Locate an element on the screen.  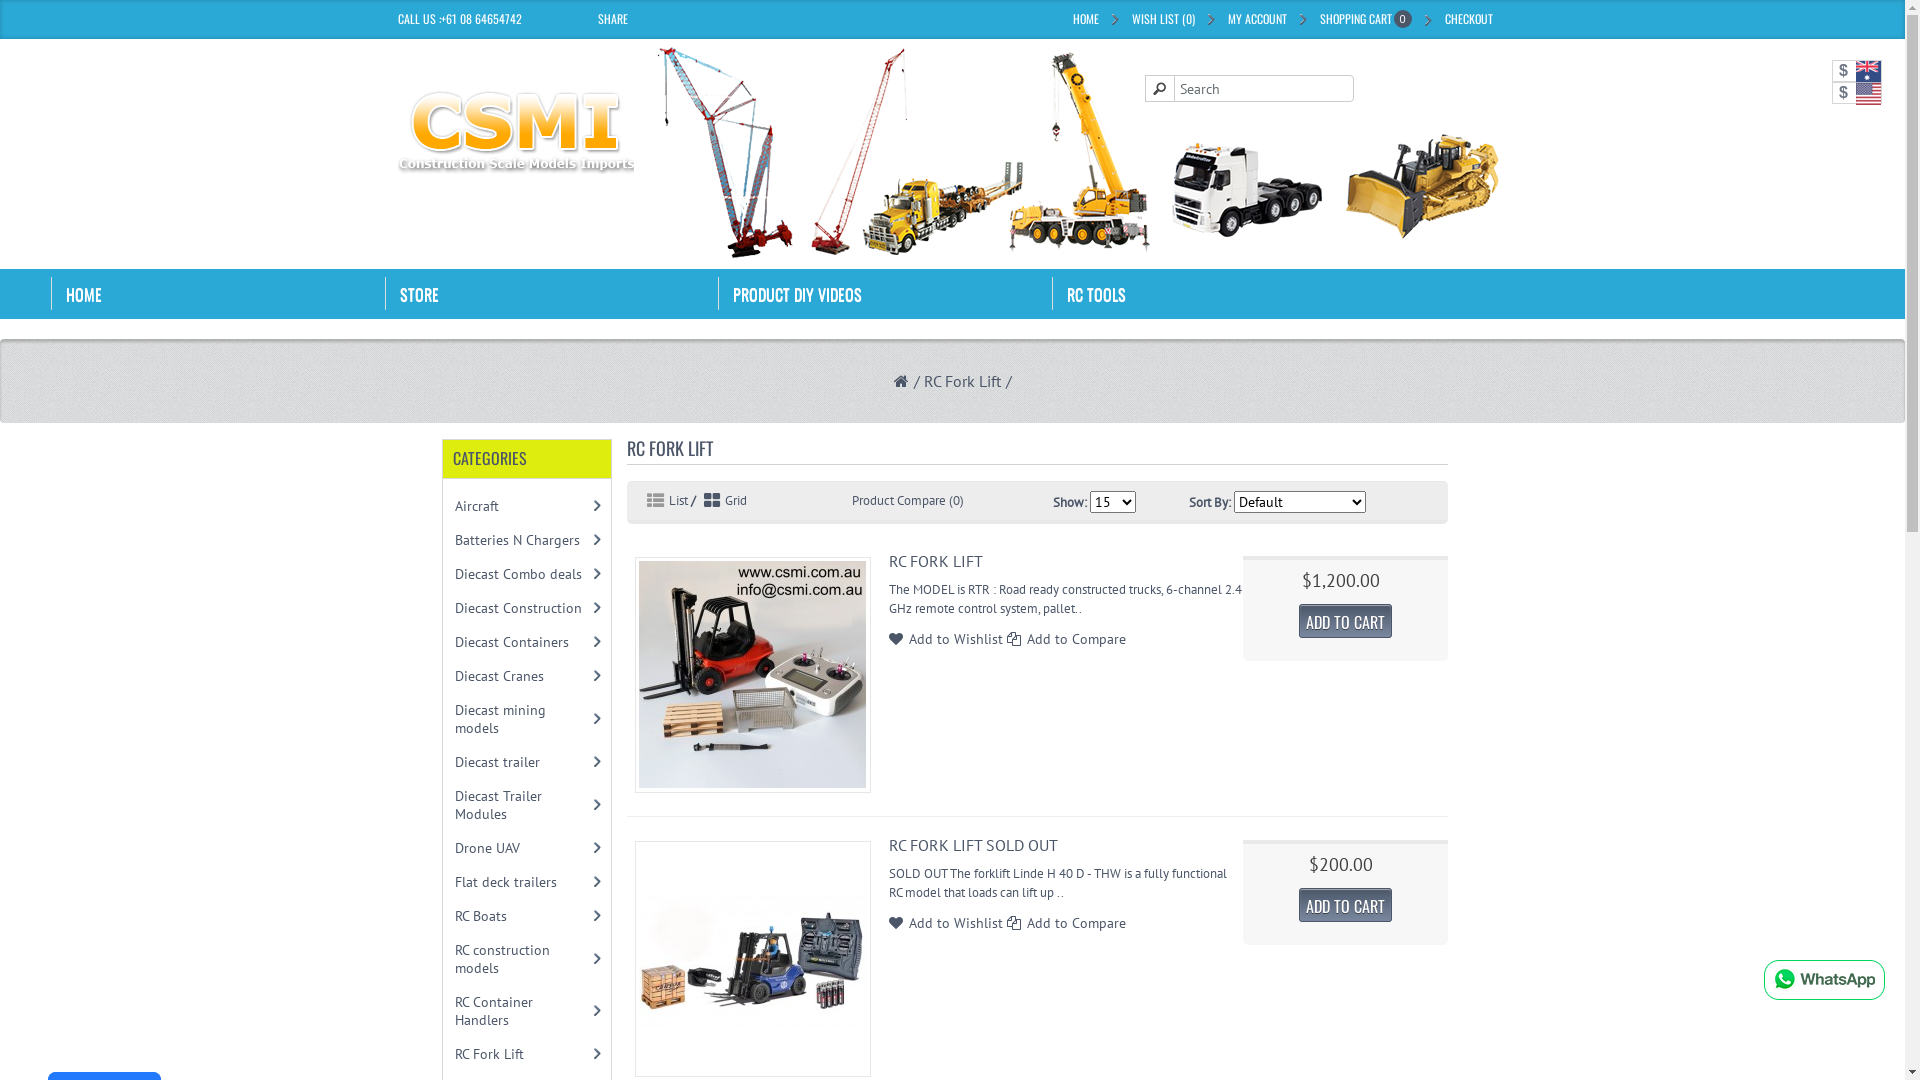
CSMI is located at coordinates (516, 132).